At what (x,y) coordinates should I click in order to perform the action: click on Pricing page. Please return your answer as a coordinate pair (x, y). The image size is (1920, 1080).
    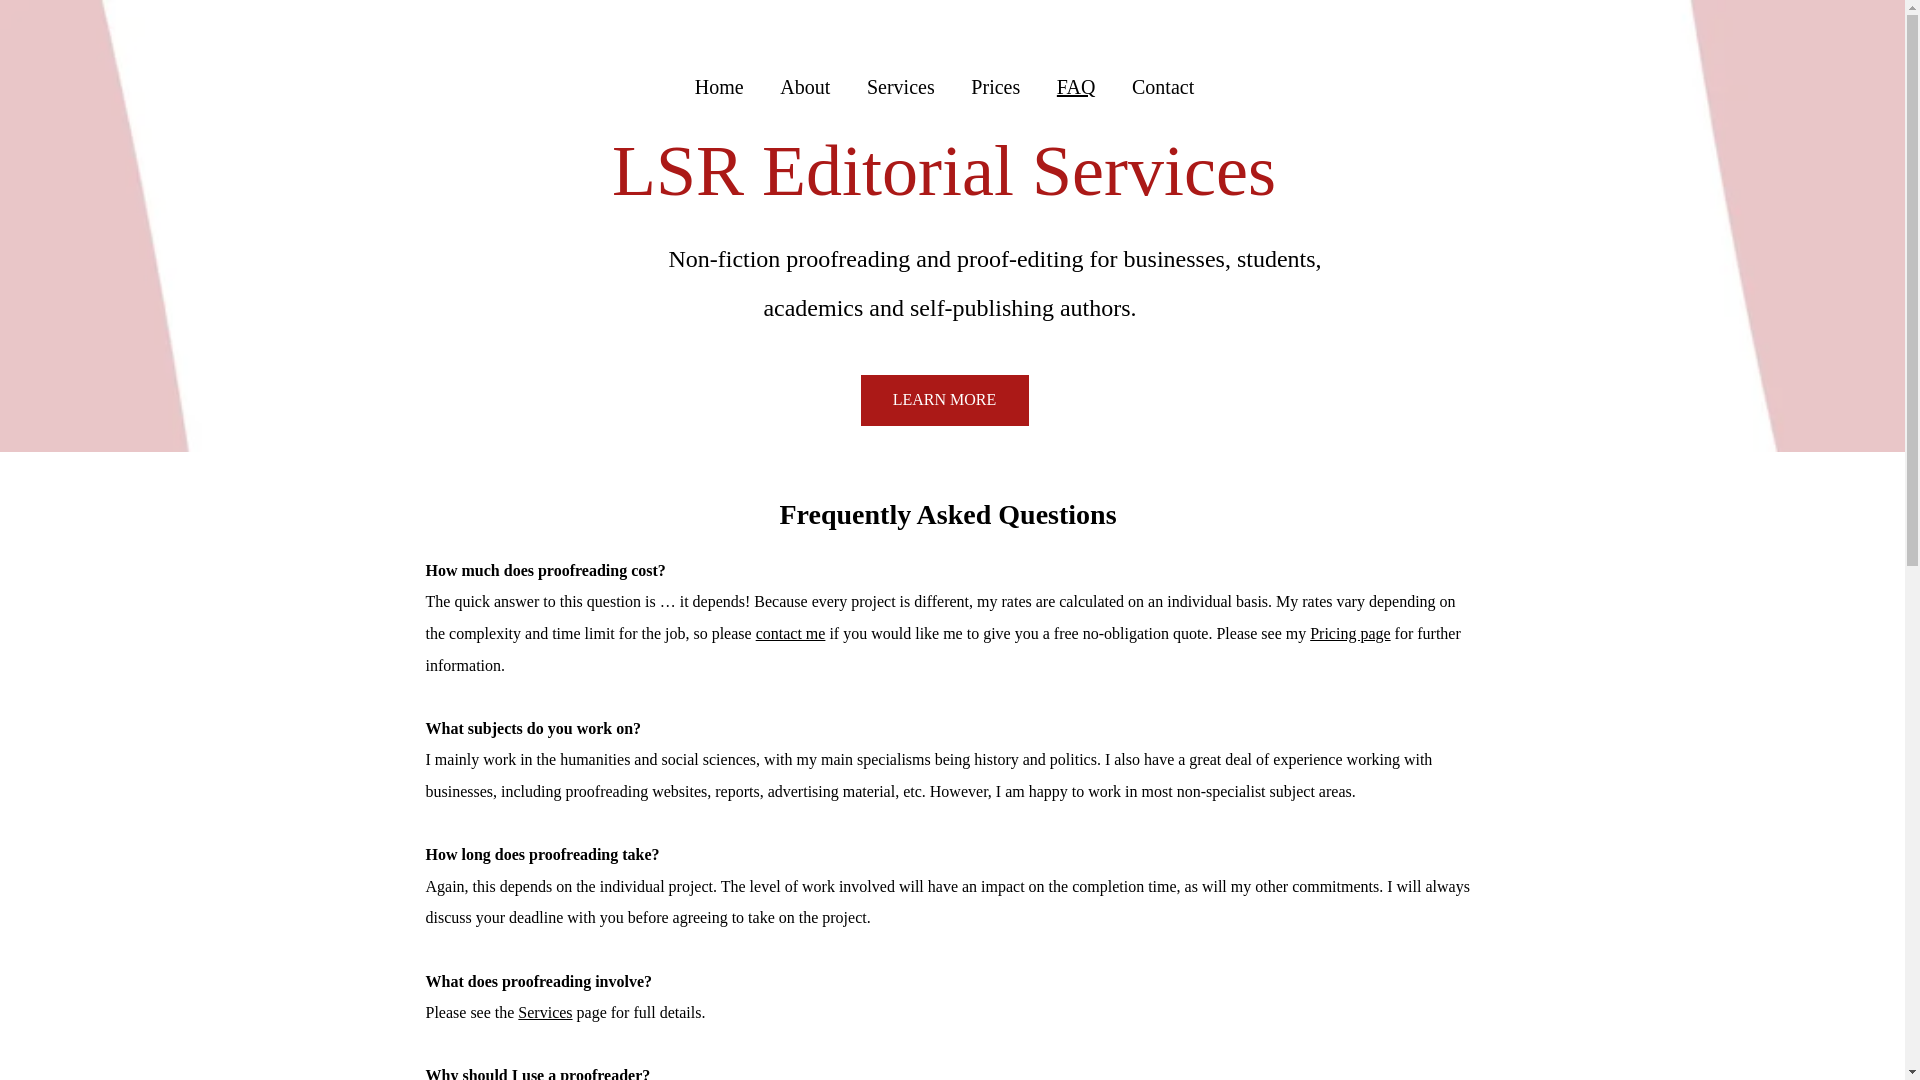
    Looking at the image, I should click on (1350, 633).